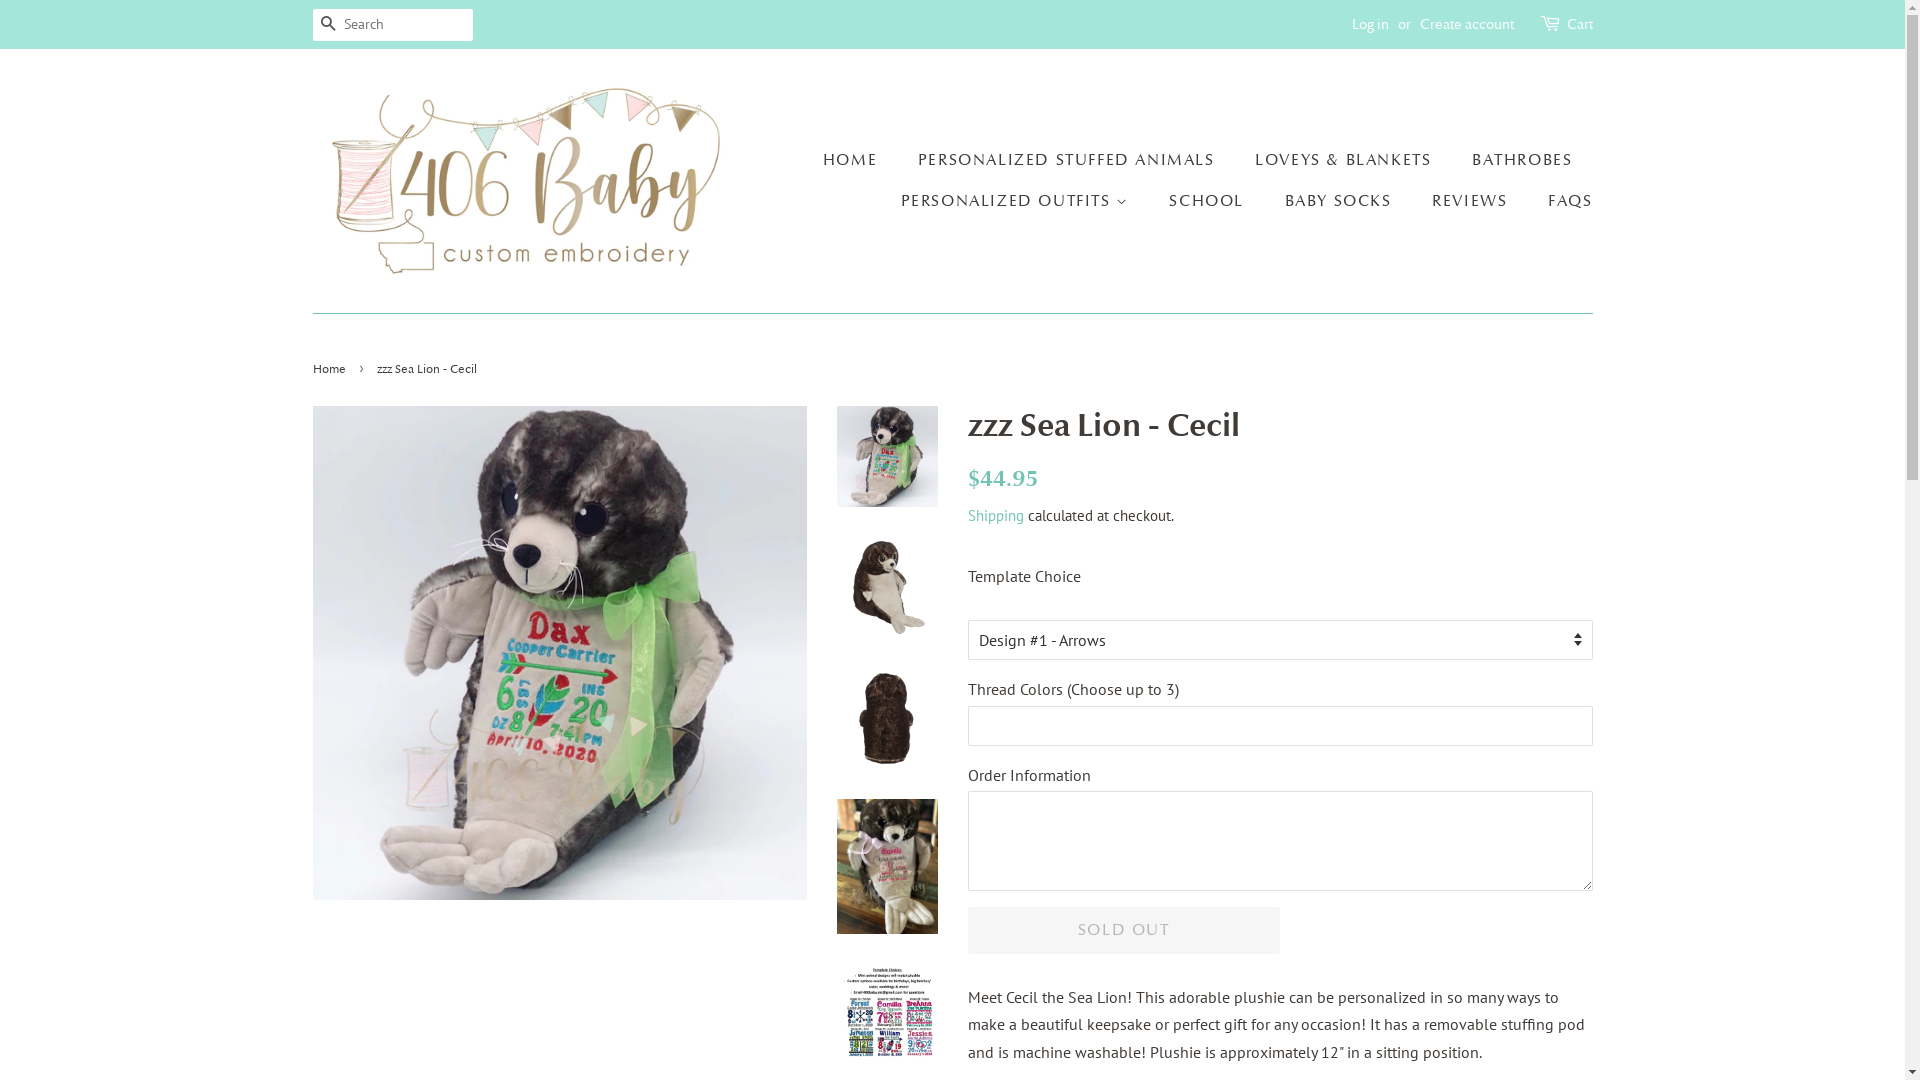 This screenshot has height=1080, width=1920. Describe the element at coordinates (996, 516) in the screenshot. I see `Shipping` at that location.